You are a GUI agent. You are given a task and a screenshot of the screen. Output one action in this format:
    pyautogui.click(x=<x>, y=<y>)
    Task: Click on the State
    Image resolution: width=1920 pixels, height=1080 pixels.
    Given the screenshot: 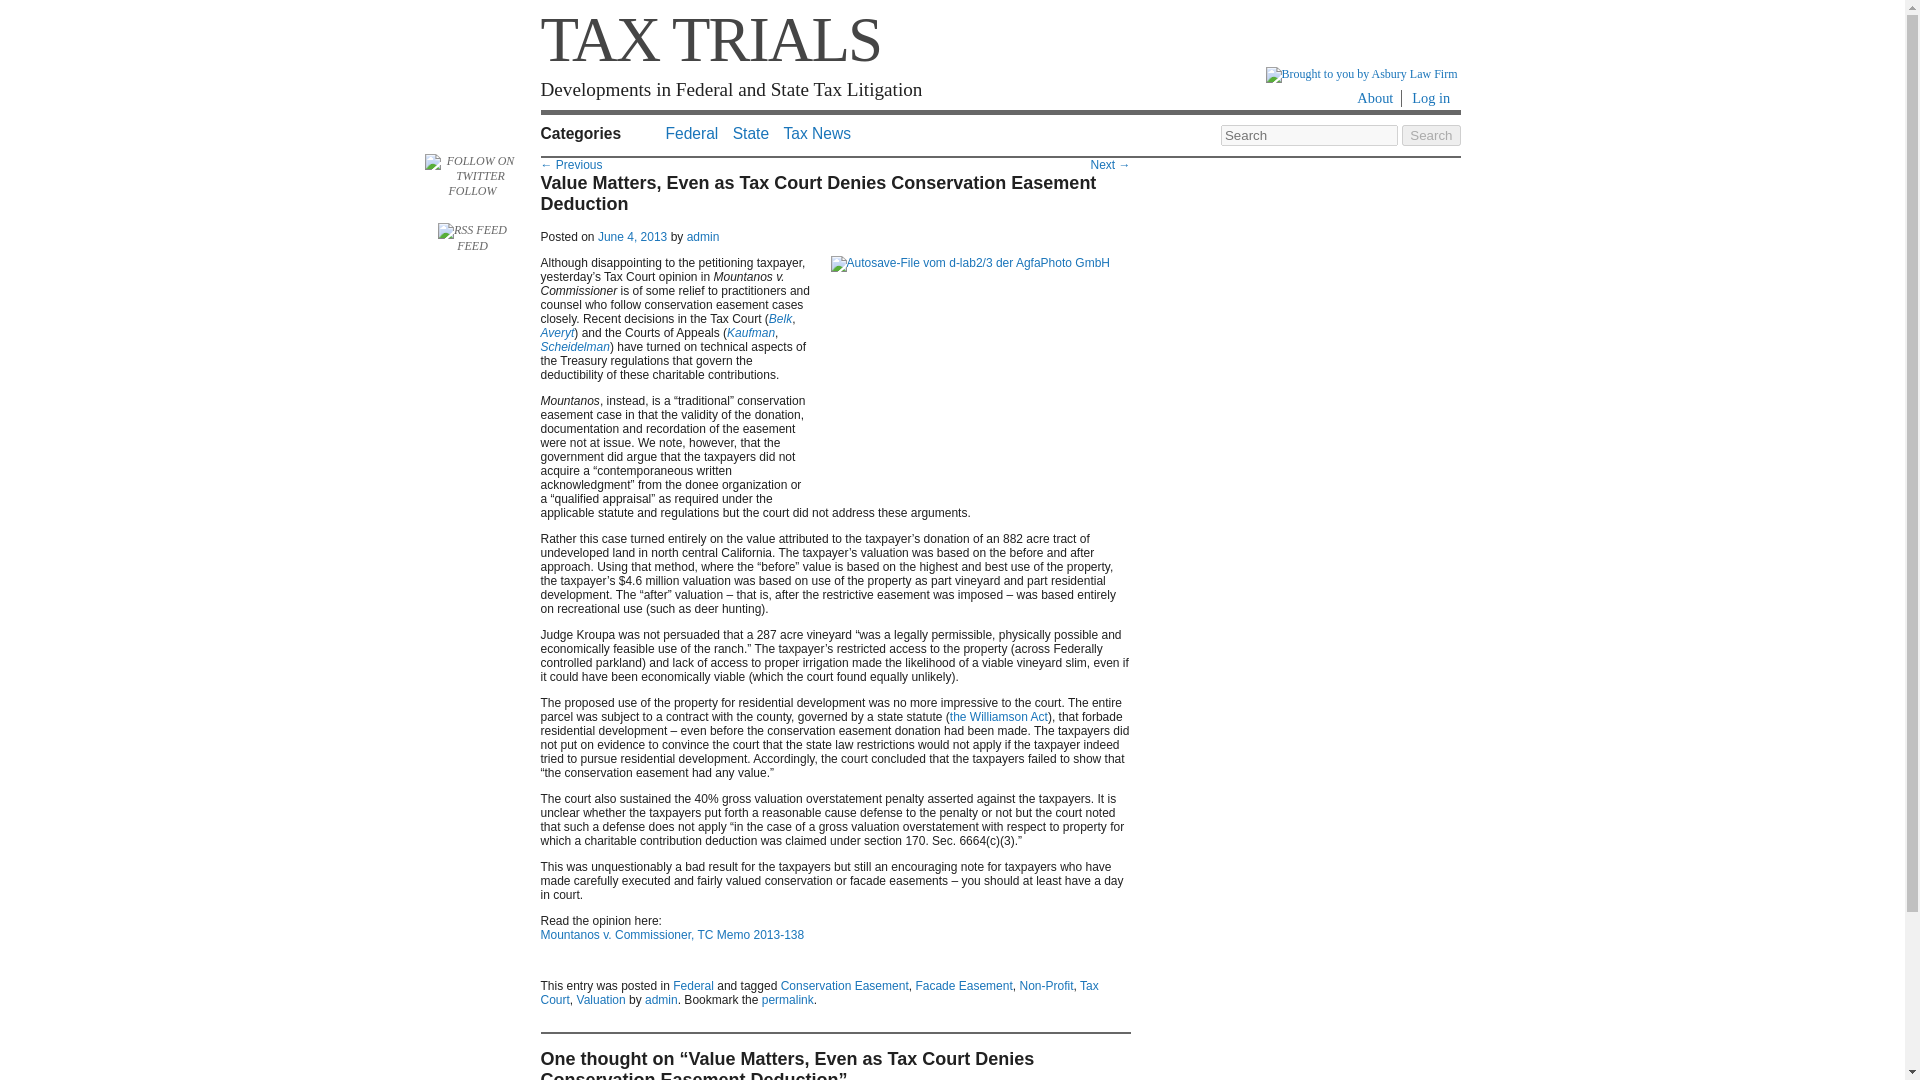 What is the action you would take?
    pyautogui.click(x=751, y=133)
    